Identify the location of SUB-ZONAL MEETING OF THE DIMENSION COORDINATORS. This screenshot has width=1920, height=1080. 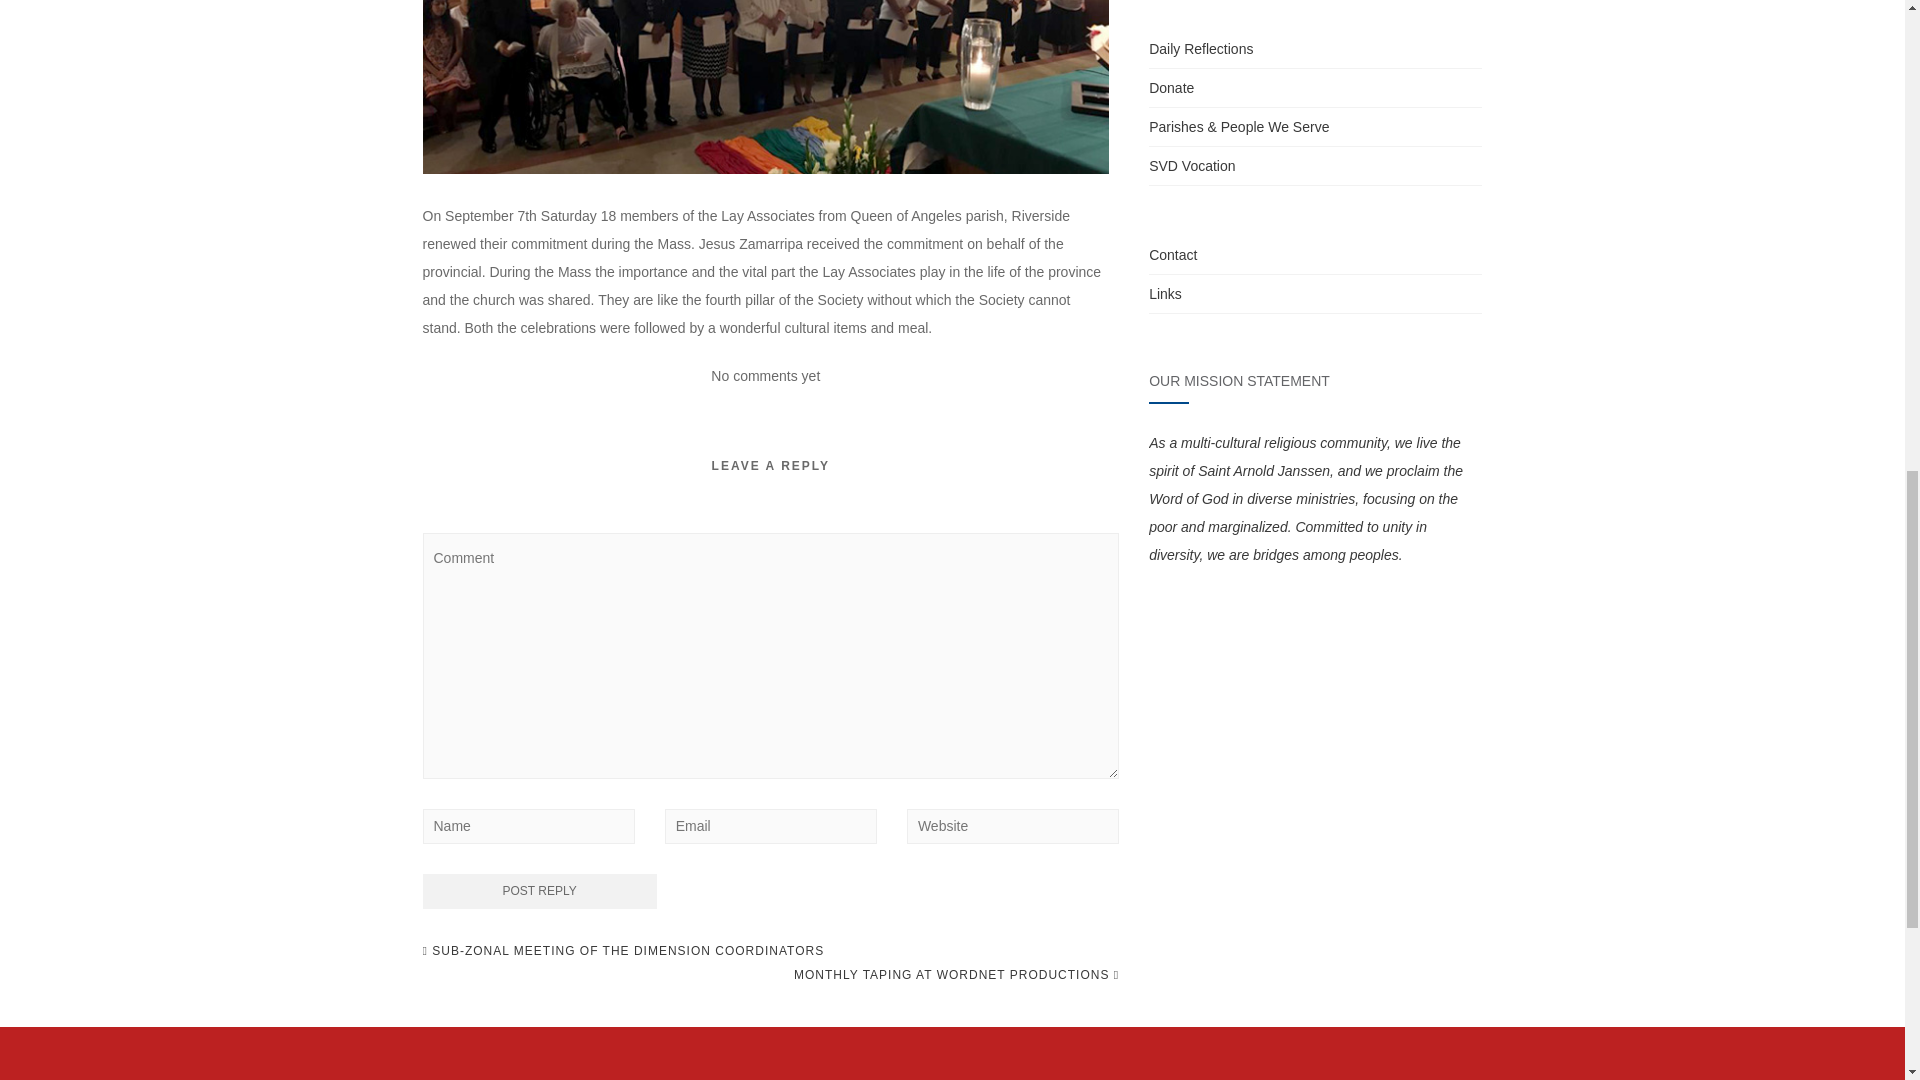
(622, 950).